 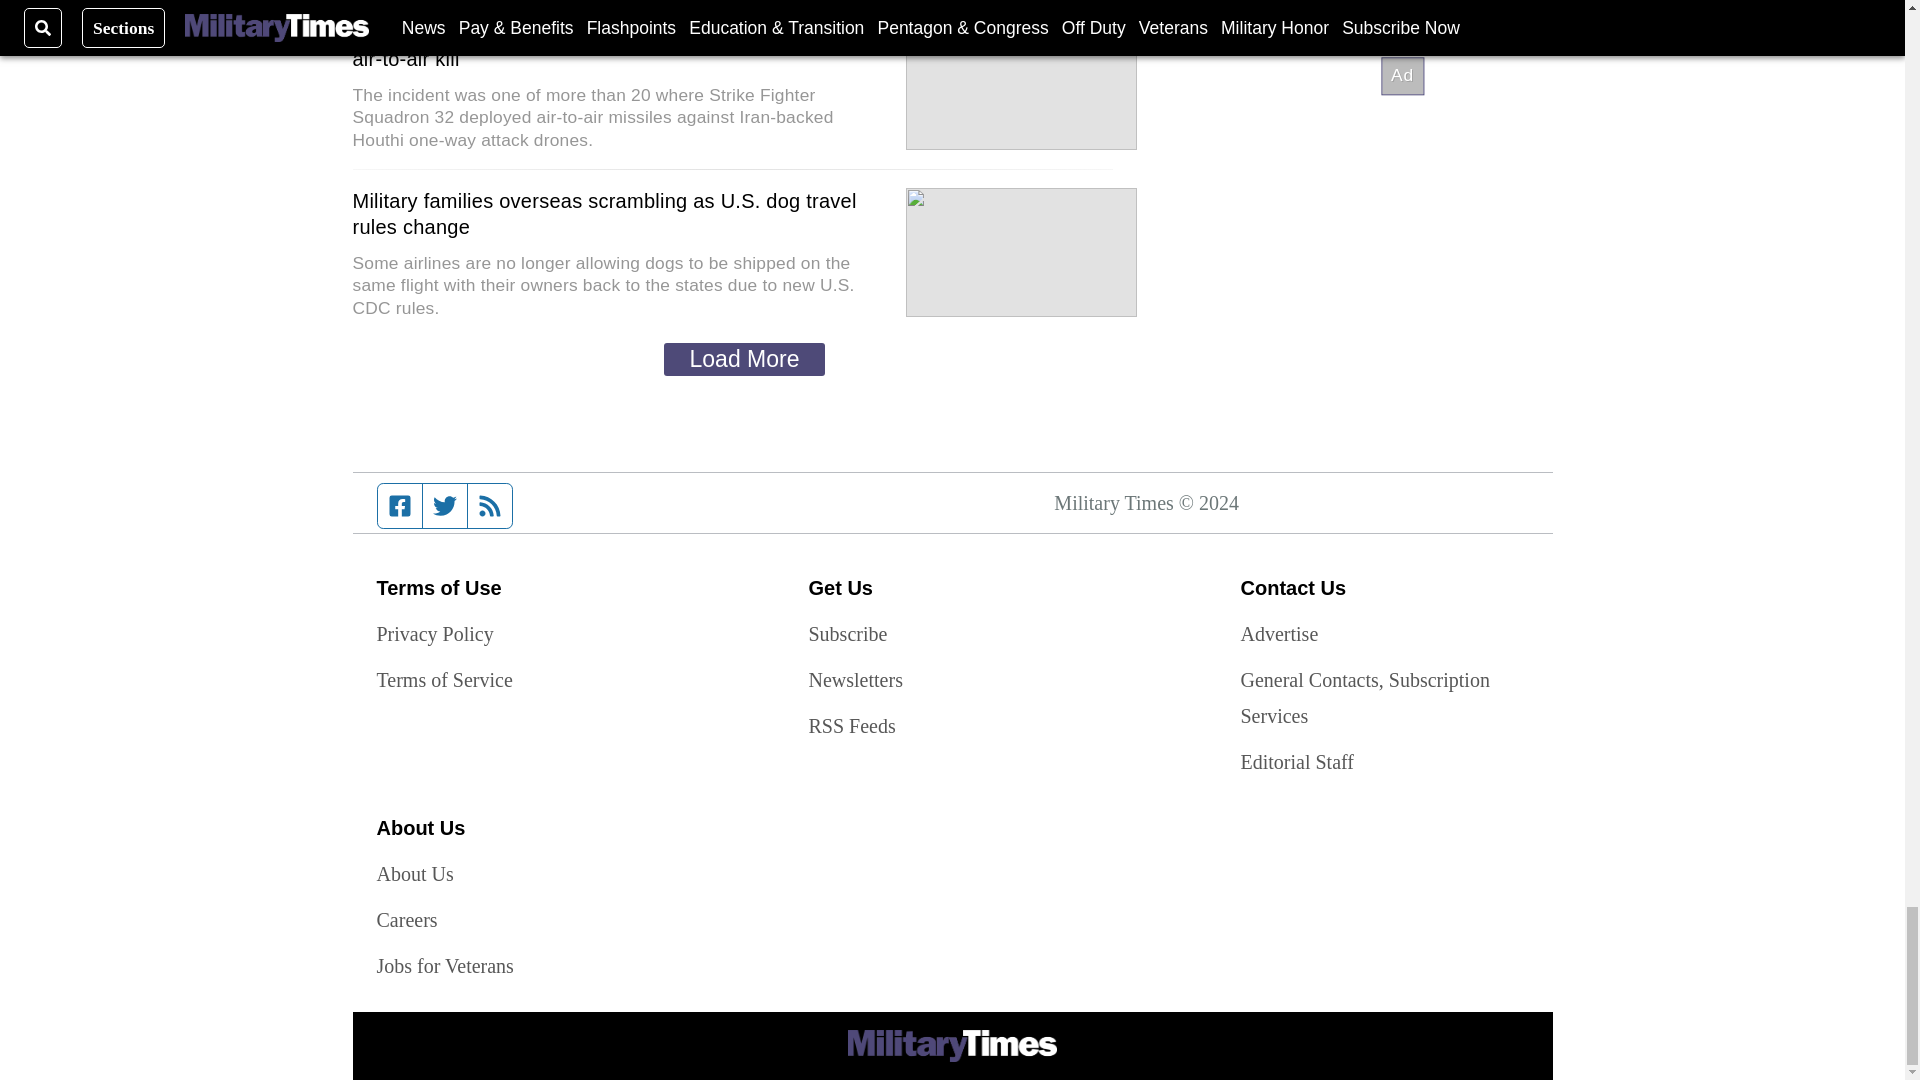 I want to click on Facebook page, so click(x=400, y=506).